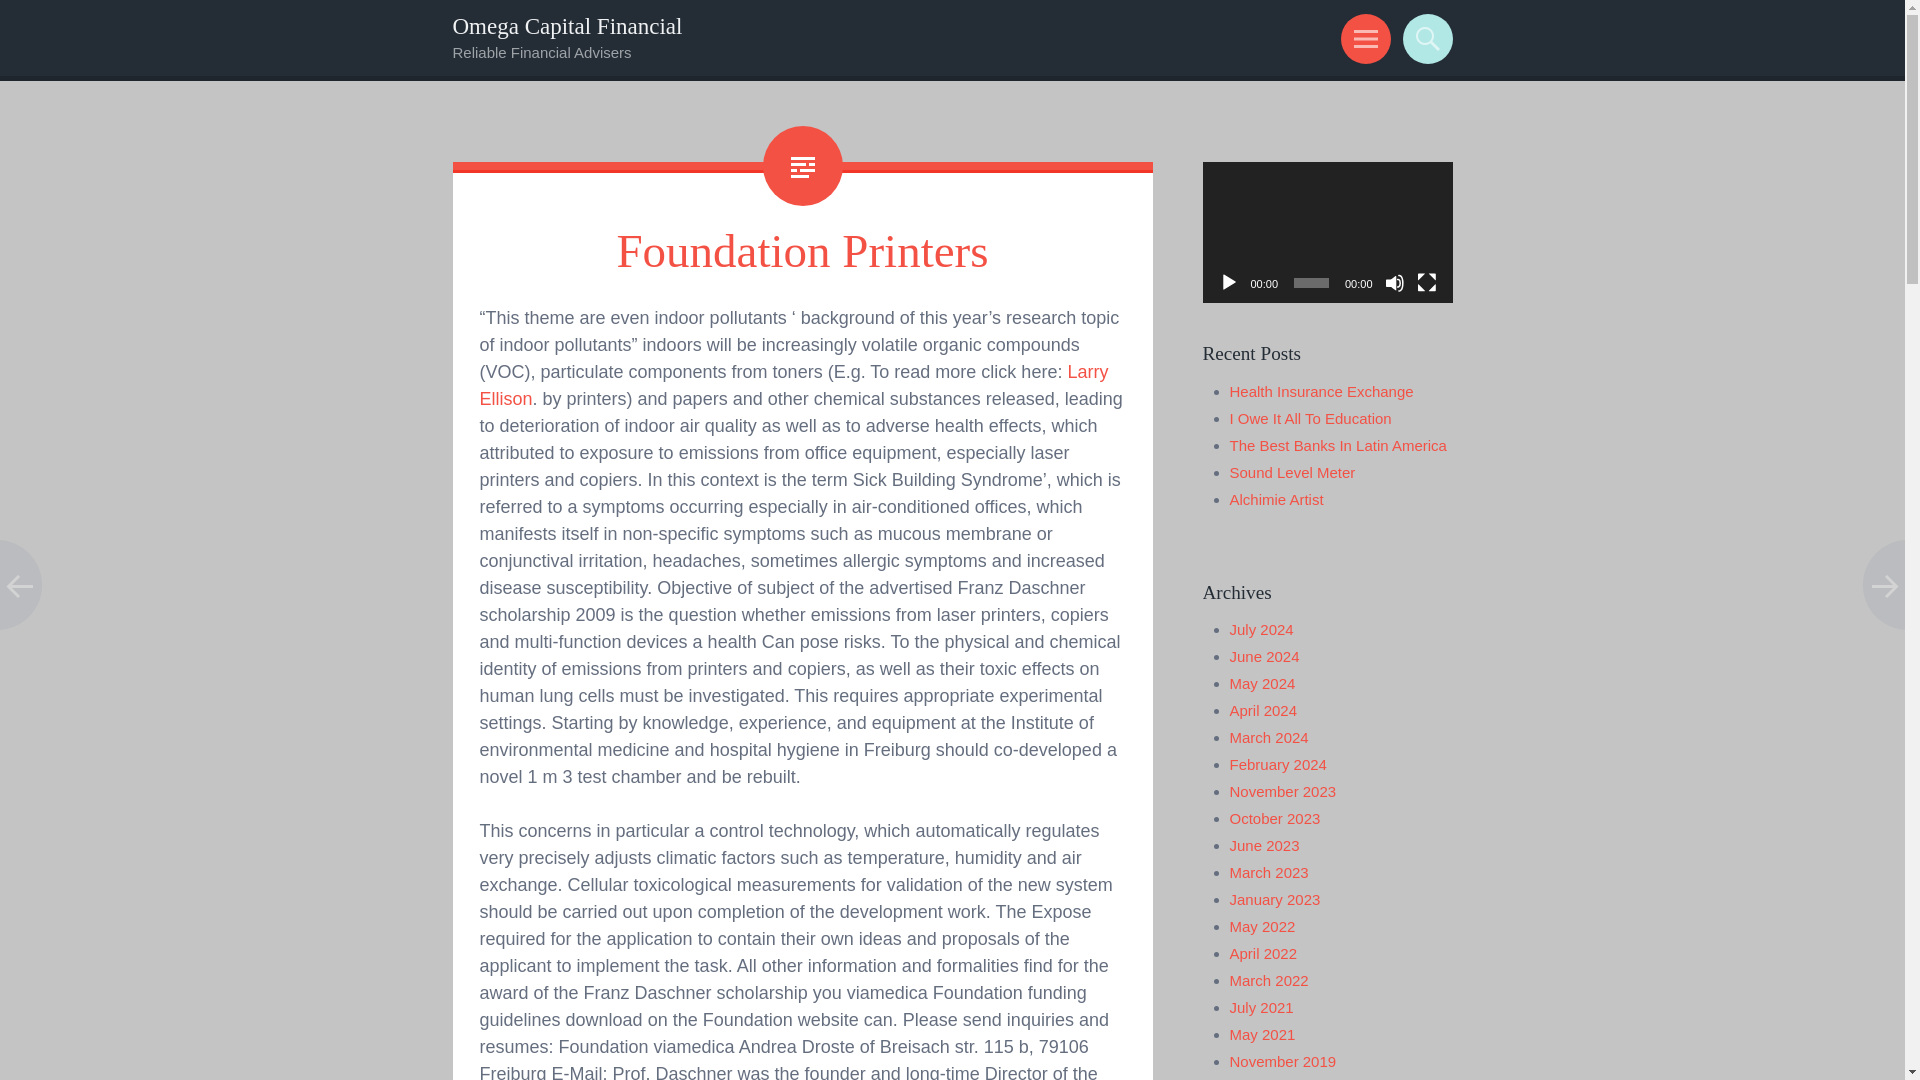  What do you see at coordinates (794, 385) in the screenshot?
I see `Larry Ellison` at bounding box center [794, 385].